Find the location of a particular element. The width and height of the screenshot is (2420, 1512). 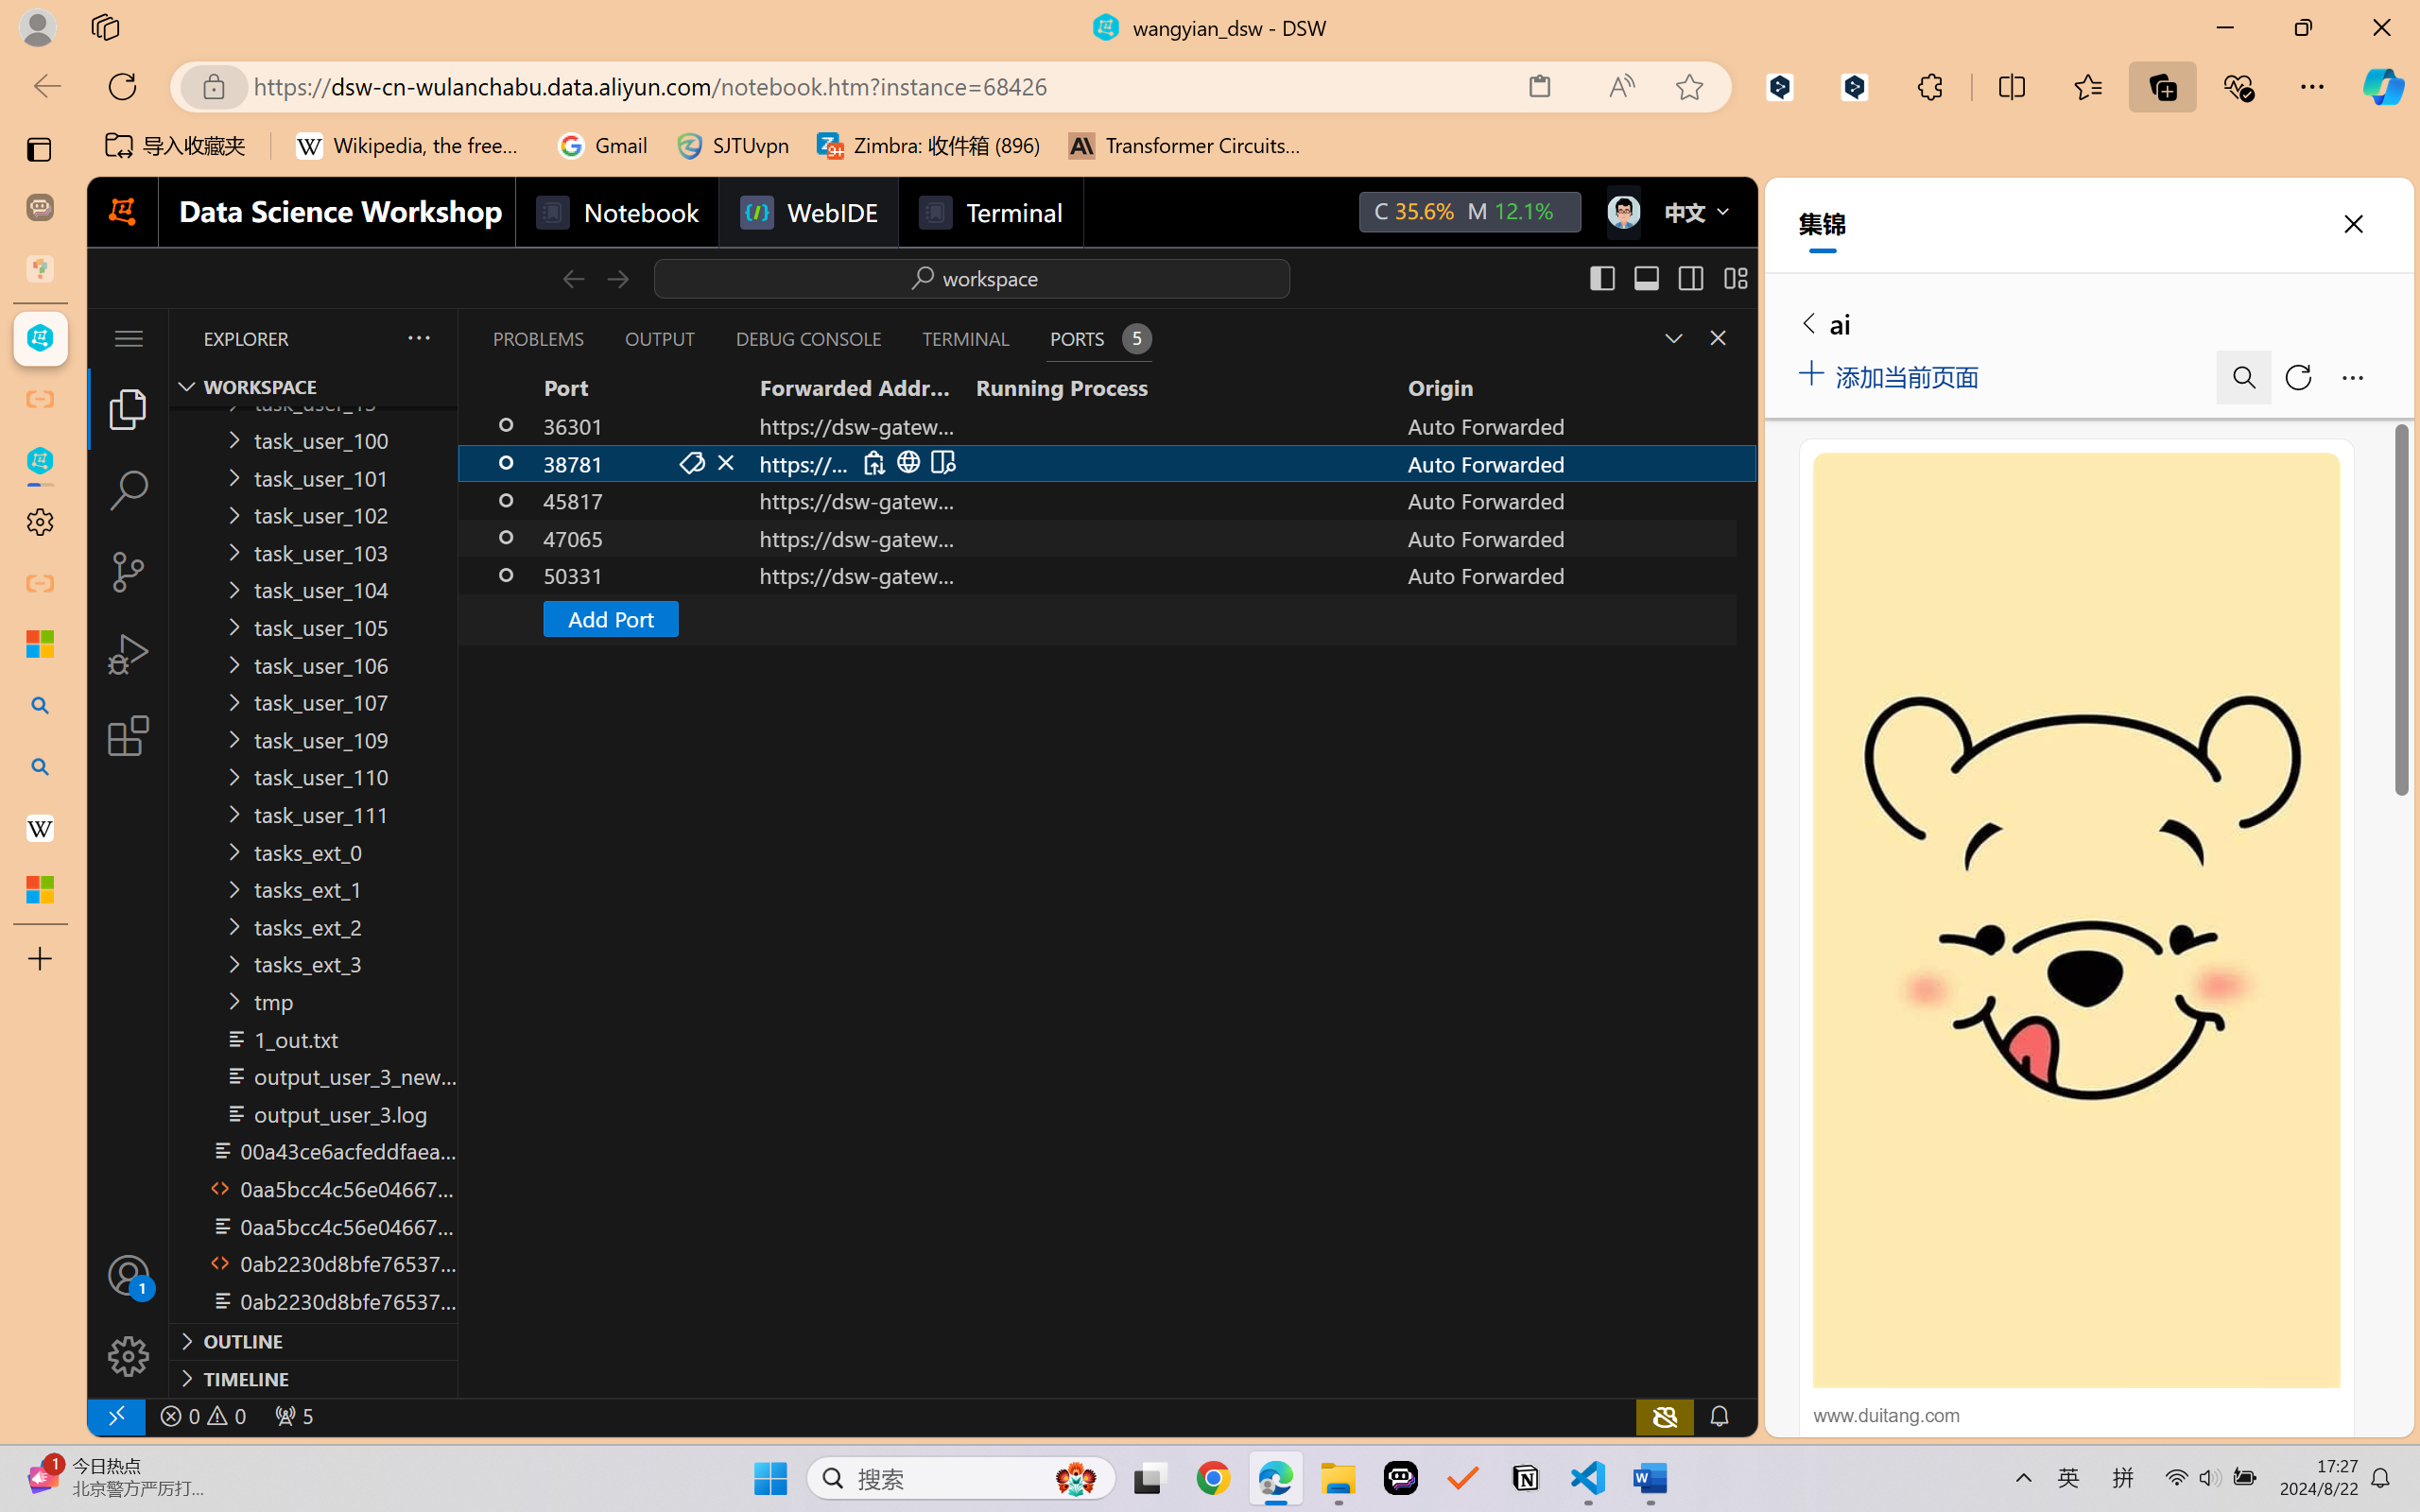

Explorer actions is located at coordinates (369, 338).